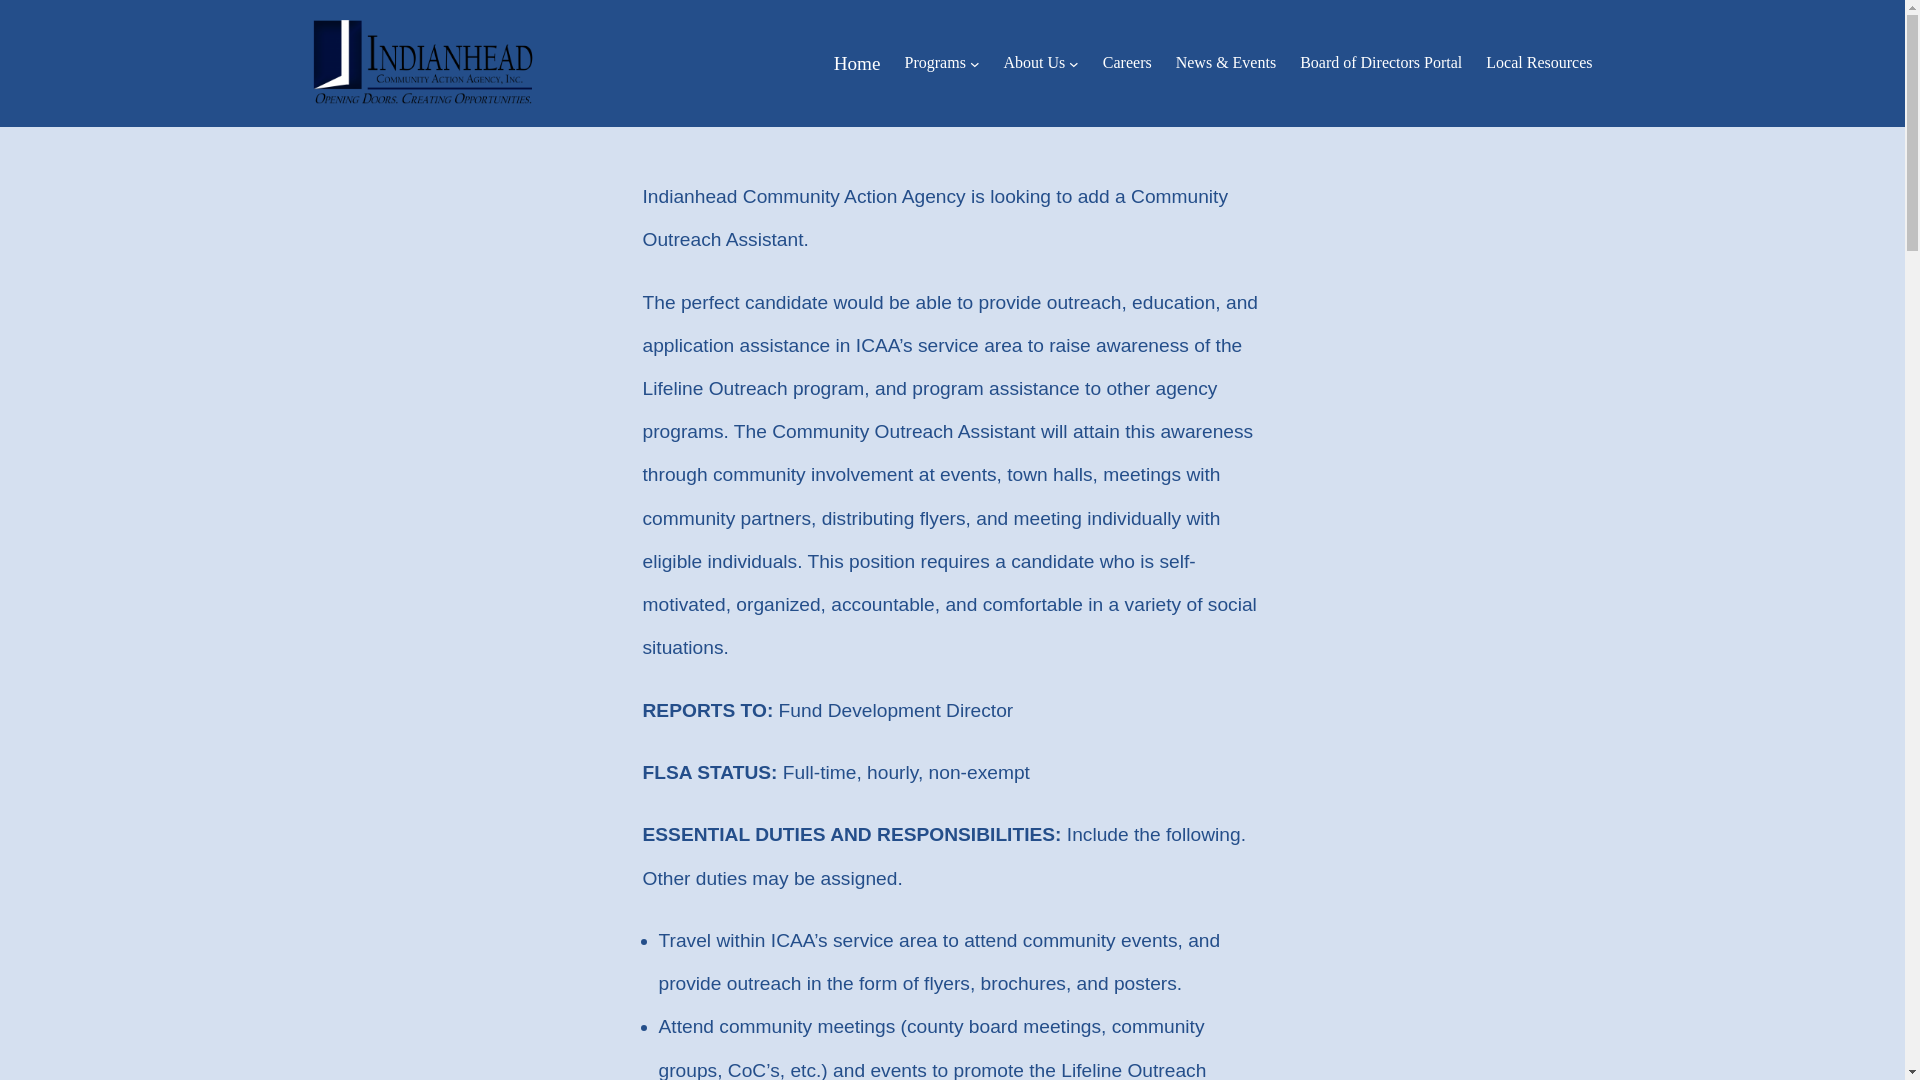 The image size is (1920, 1080). What do you see at coordinates (1127, 63) in the screenshot?
I see `Careers` at bounding box center [1127, 63].